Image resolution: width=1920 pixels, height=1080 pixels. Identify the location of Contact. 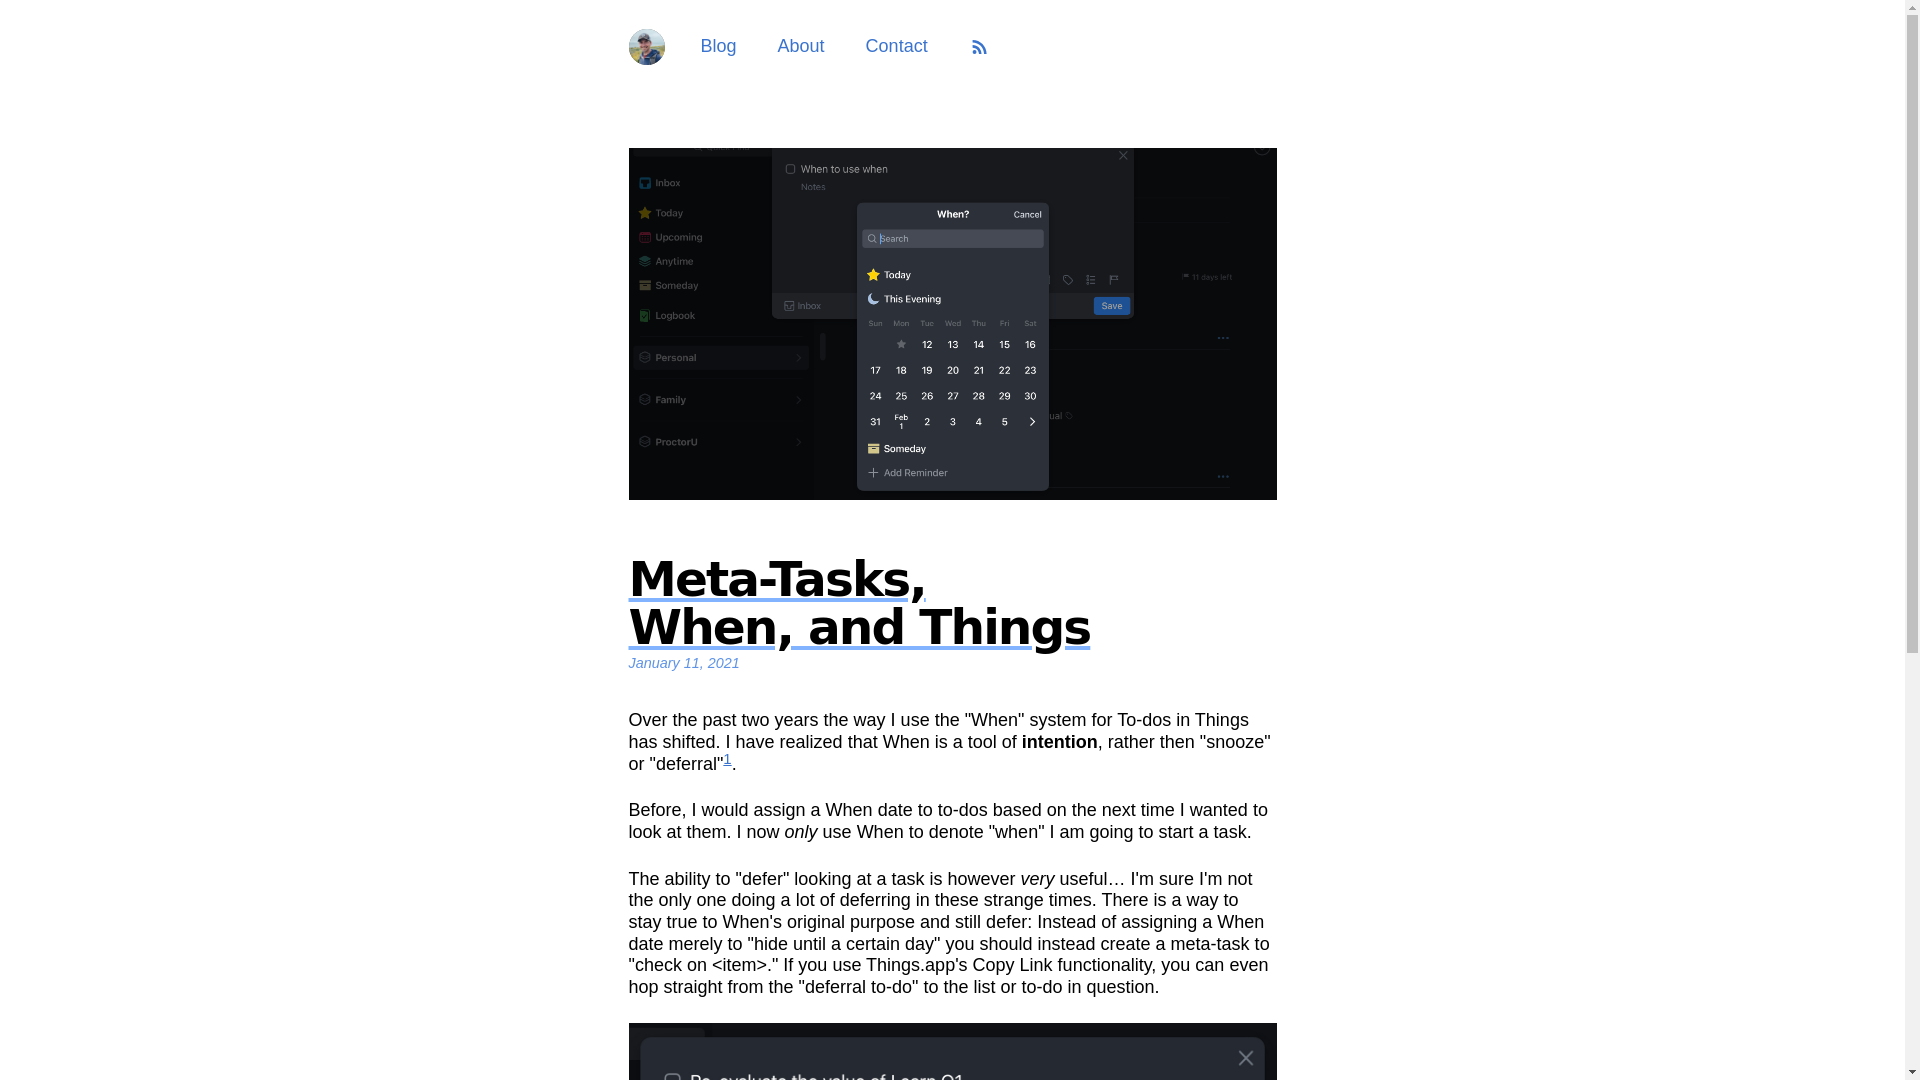
(952, 615).